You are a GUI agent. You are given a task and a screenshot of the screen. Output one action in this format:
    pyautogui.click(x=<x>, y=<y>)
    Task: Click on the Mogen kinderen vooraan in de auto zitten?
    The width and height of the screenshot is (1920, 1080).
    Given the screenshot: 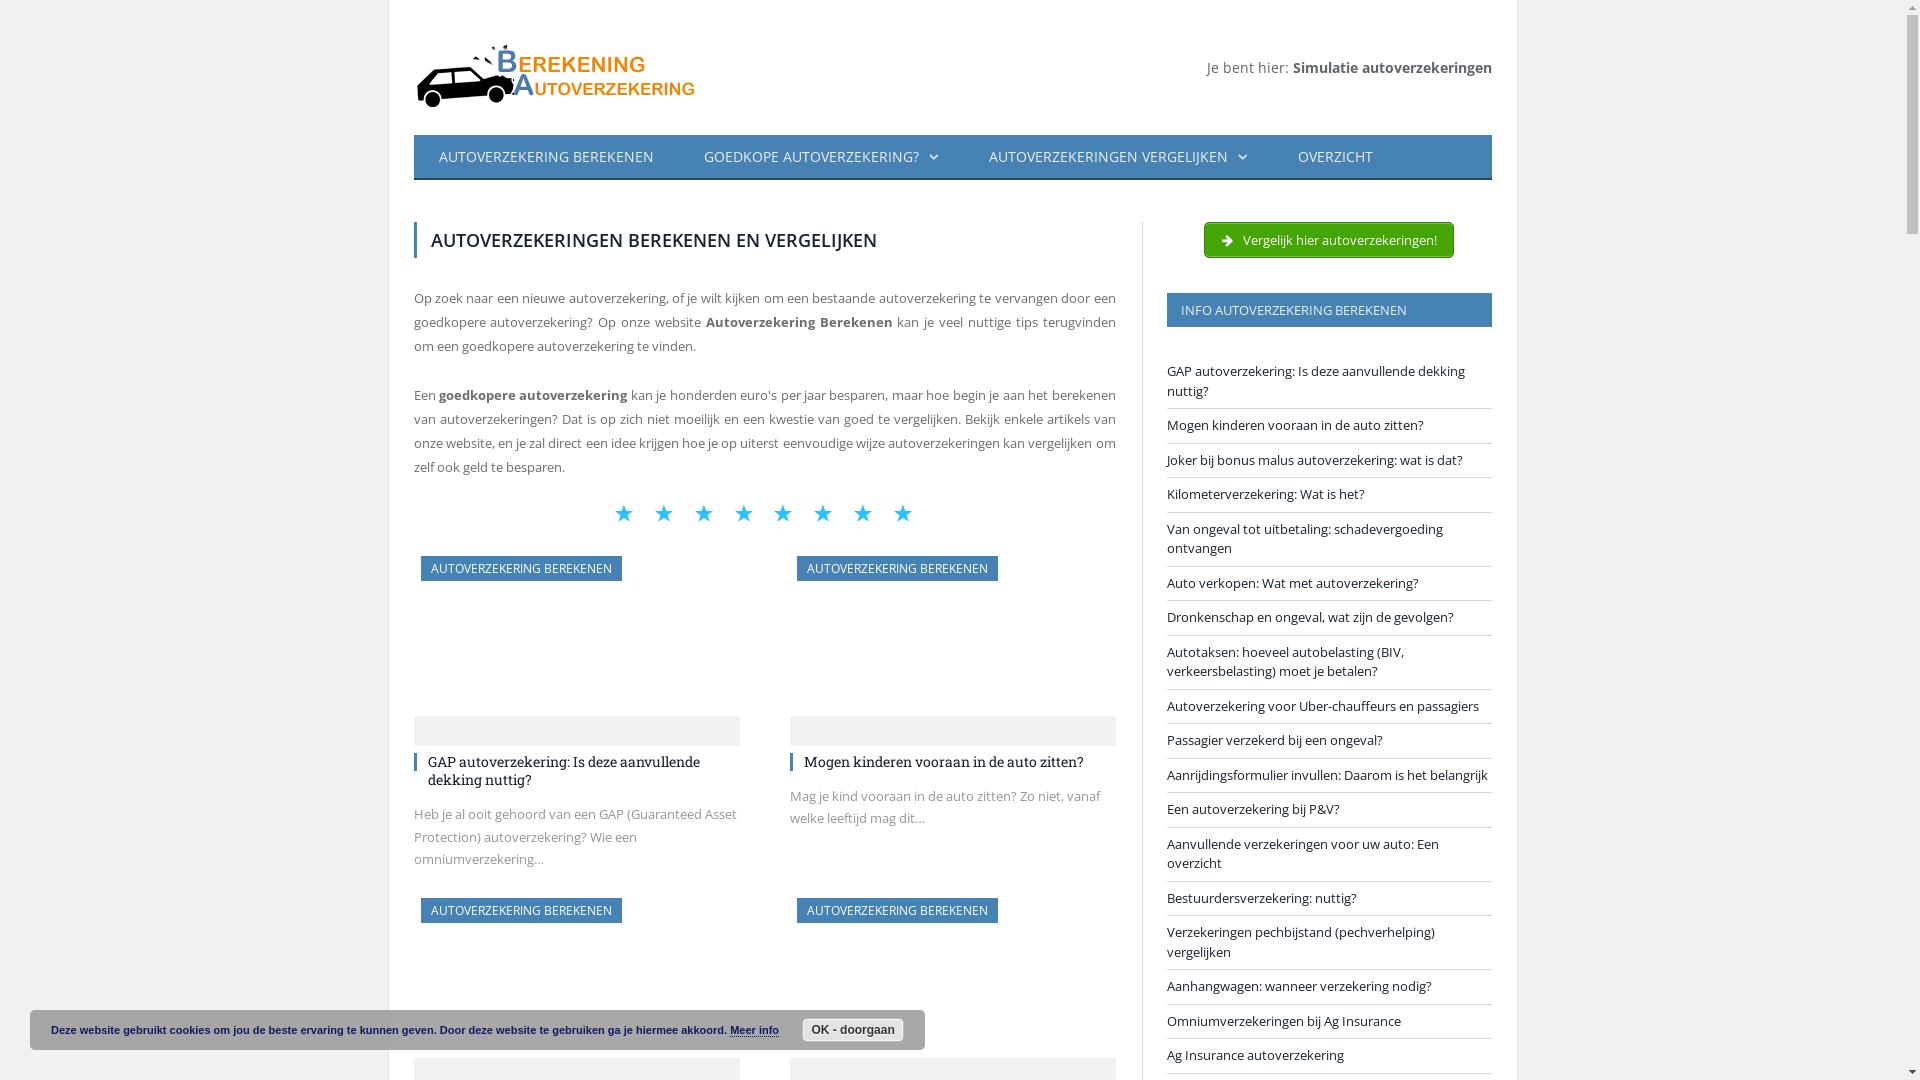 What is the action you would take?
    pyautogui.click(x=1294, y=425)
    